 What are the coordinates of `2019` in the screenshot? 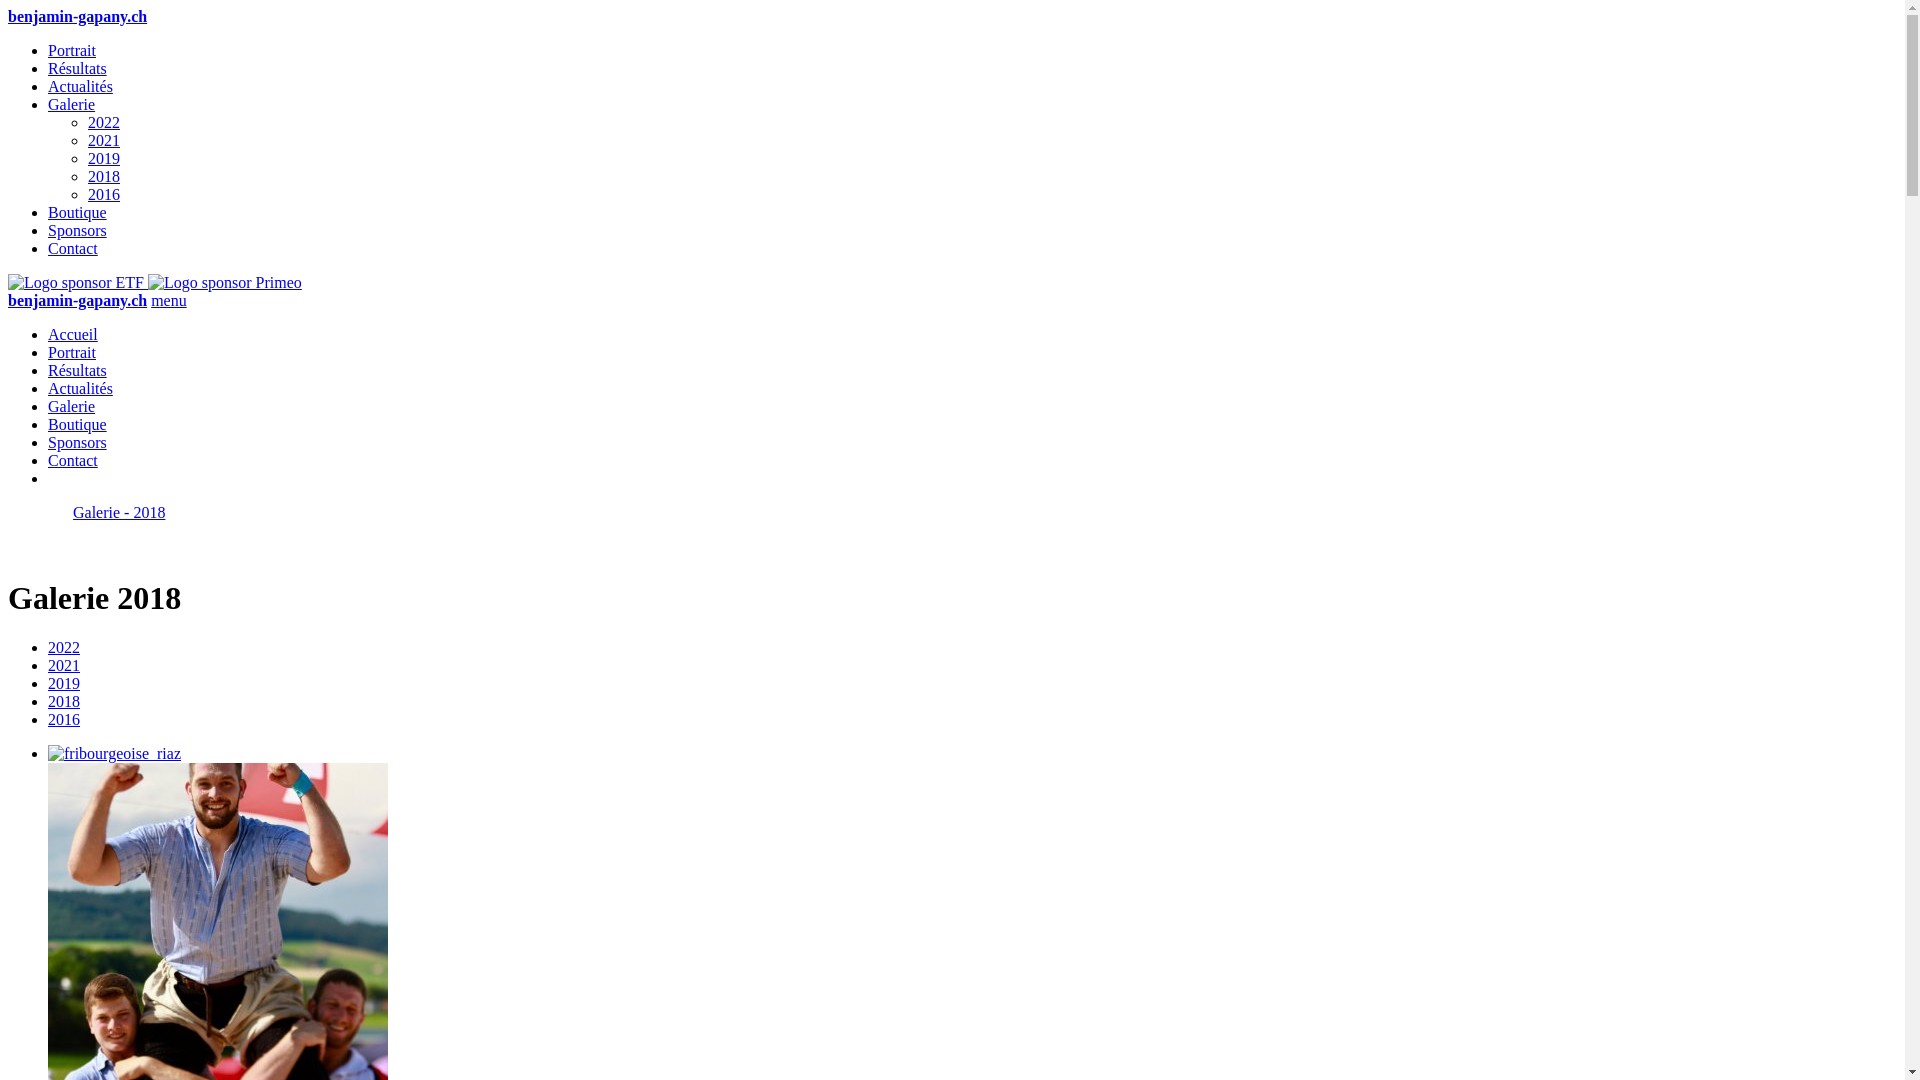 It's located at (104, 158).